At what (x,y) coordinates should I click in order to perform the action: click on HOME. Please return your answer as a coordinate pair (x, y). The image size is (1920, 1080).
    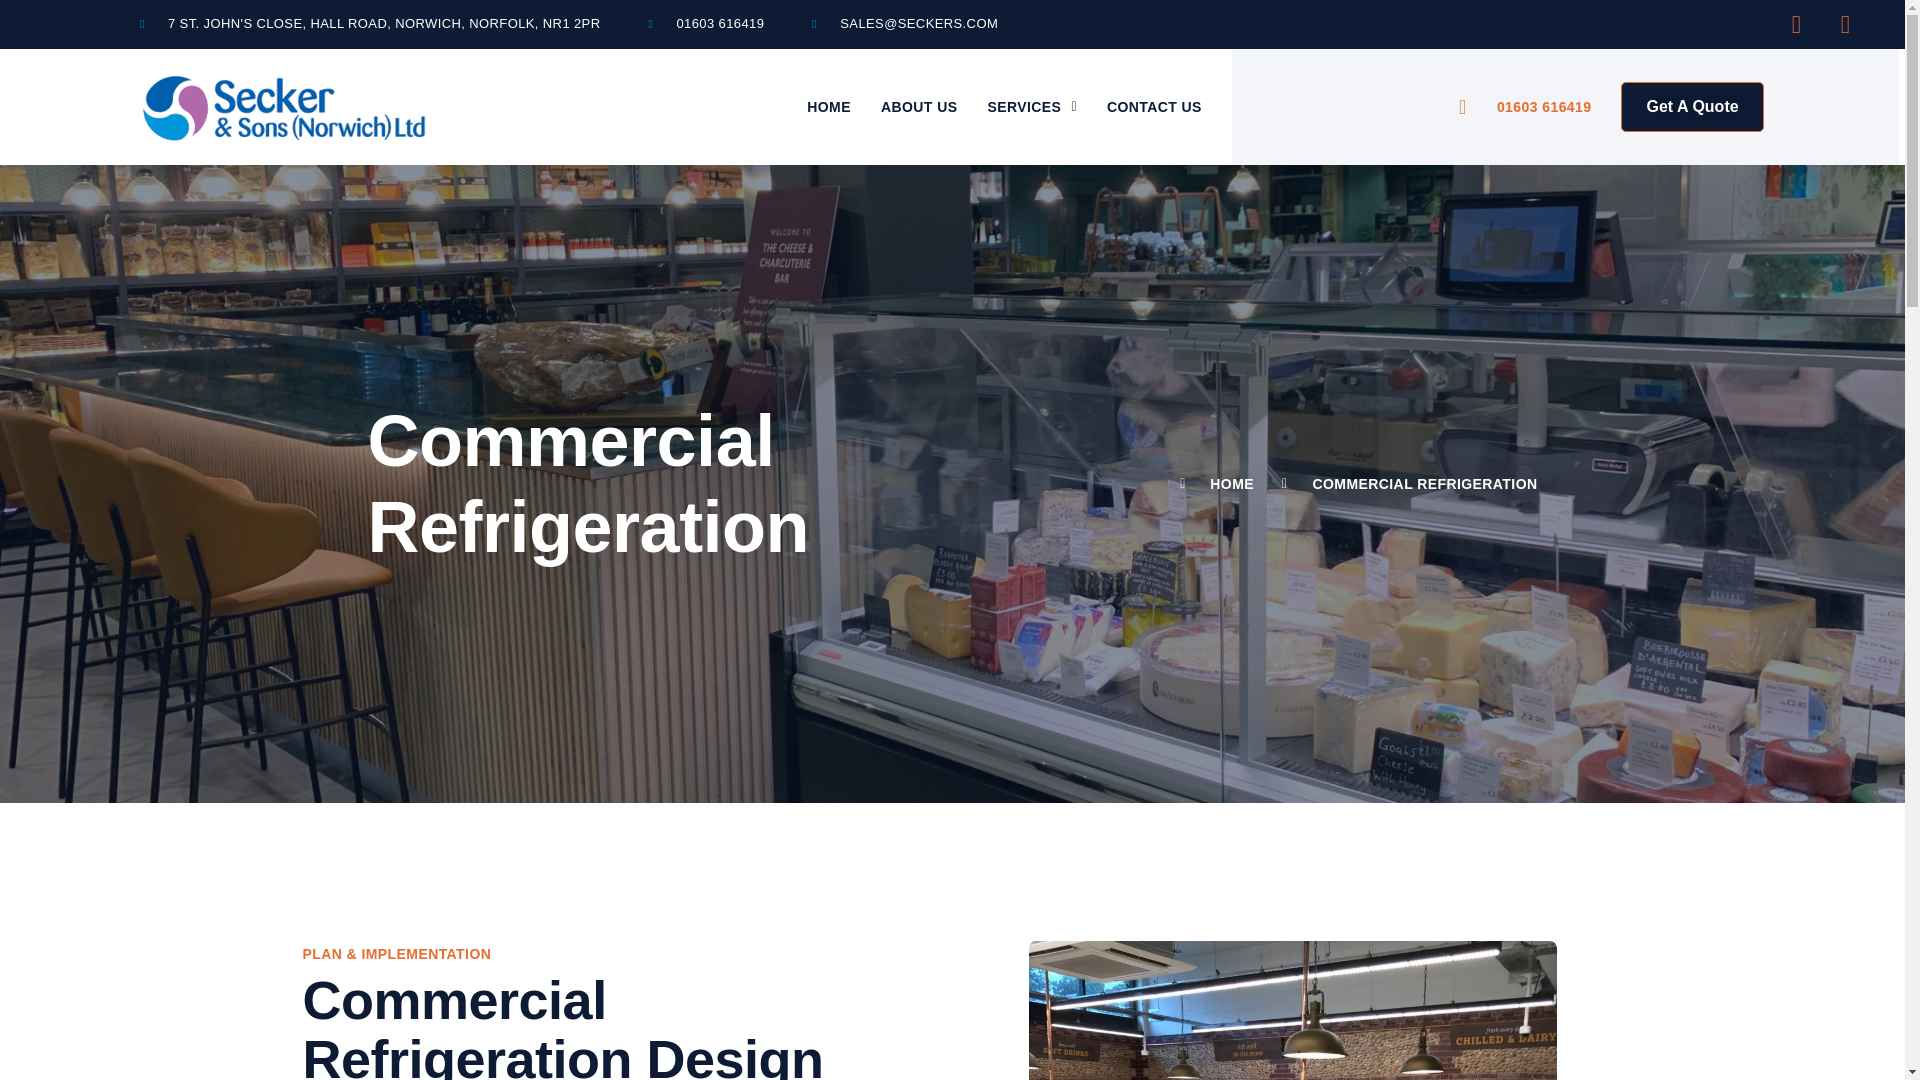
    Looking at the image, I should click on (828, 106).